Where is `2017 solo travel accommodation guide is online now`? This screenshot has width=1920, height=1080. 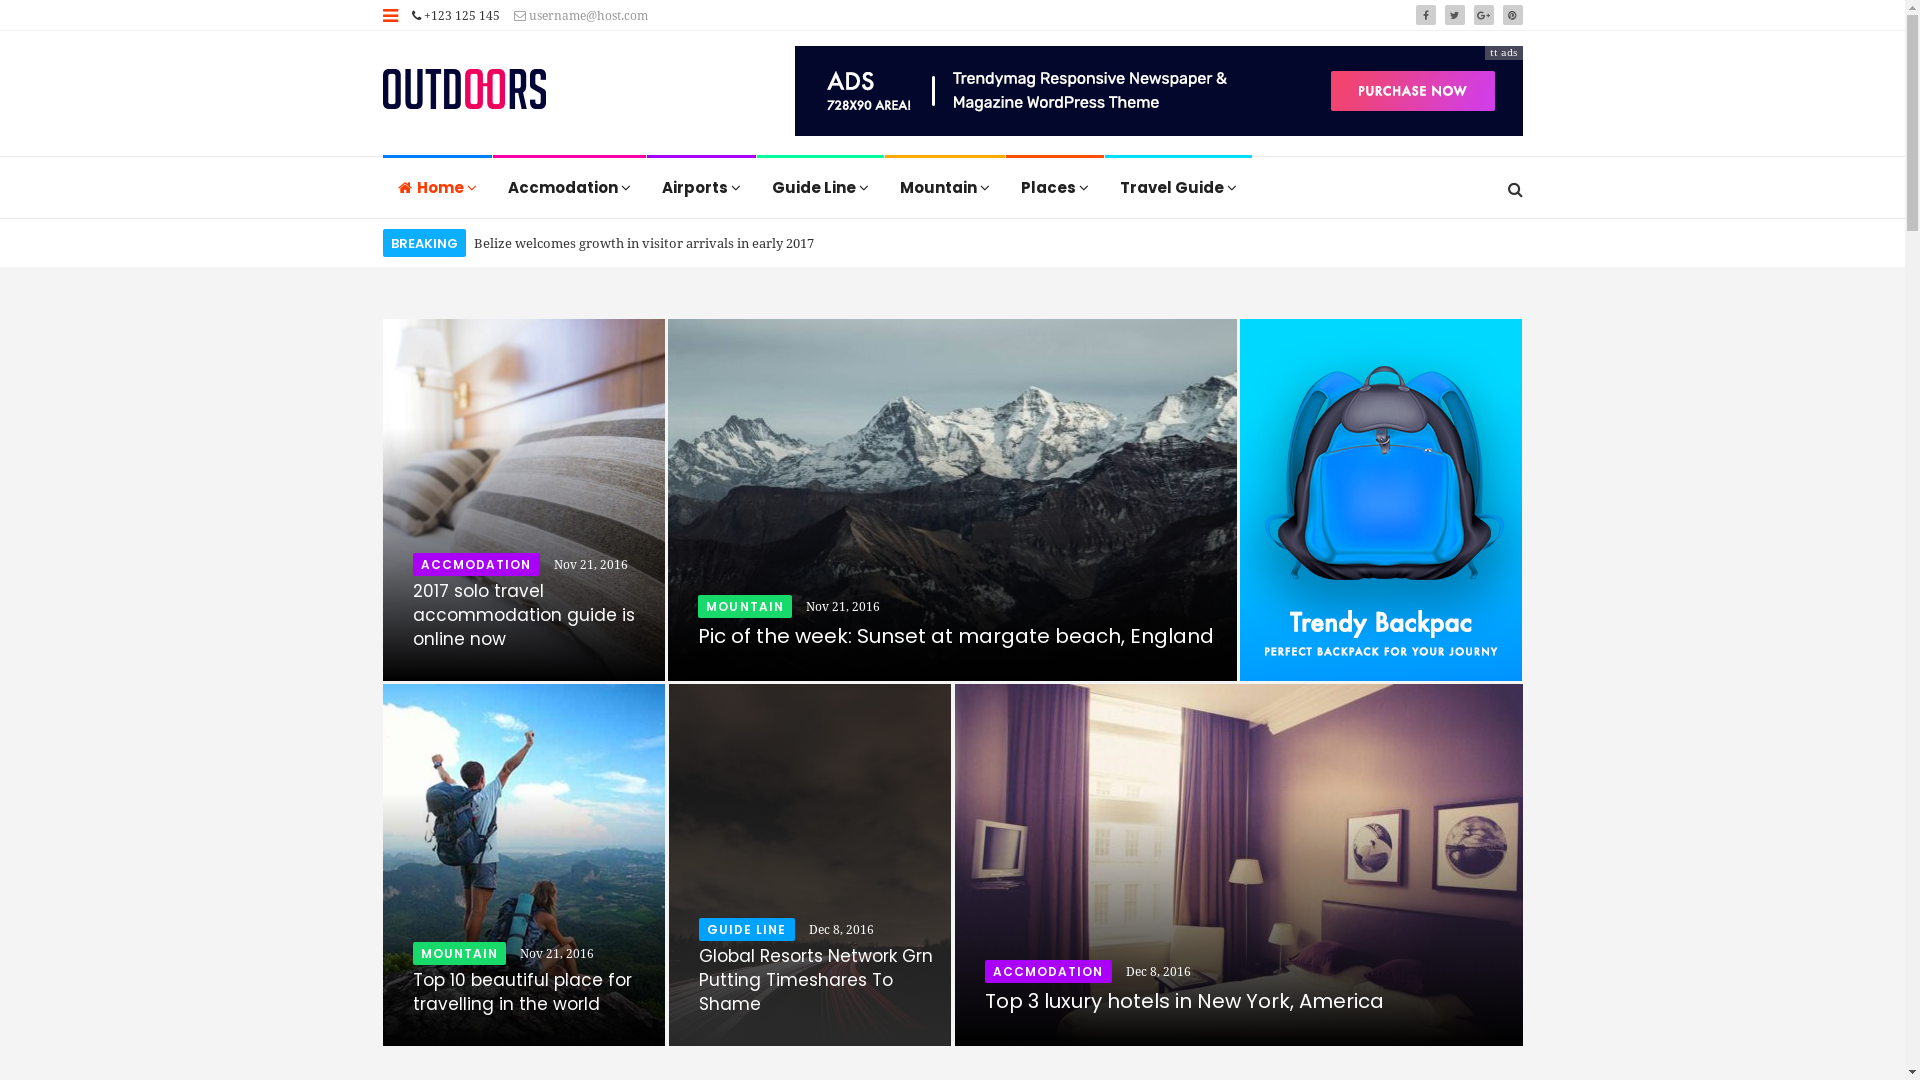
2017 solo travel accommodation guide is online now is located at coordinates (523, 614).